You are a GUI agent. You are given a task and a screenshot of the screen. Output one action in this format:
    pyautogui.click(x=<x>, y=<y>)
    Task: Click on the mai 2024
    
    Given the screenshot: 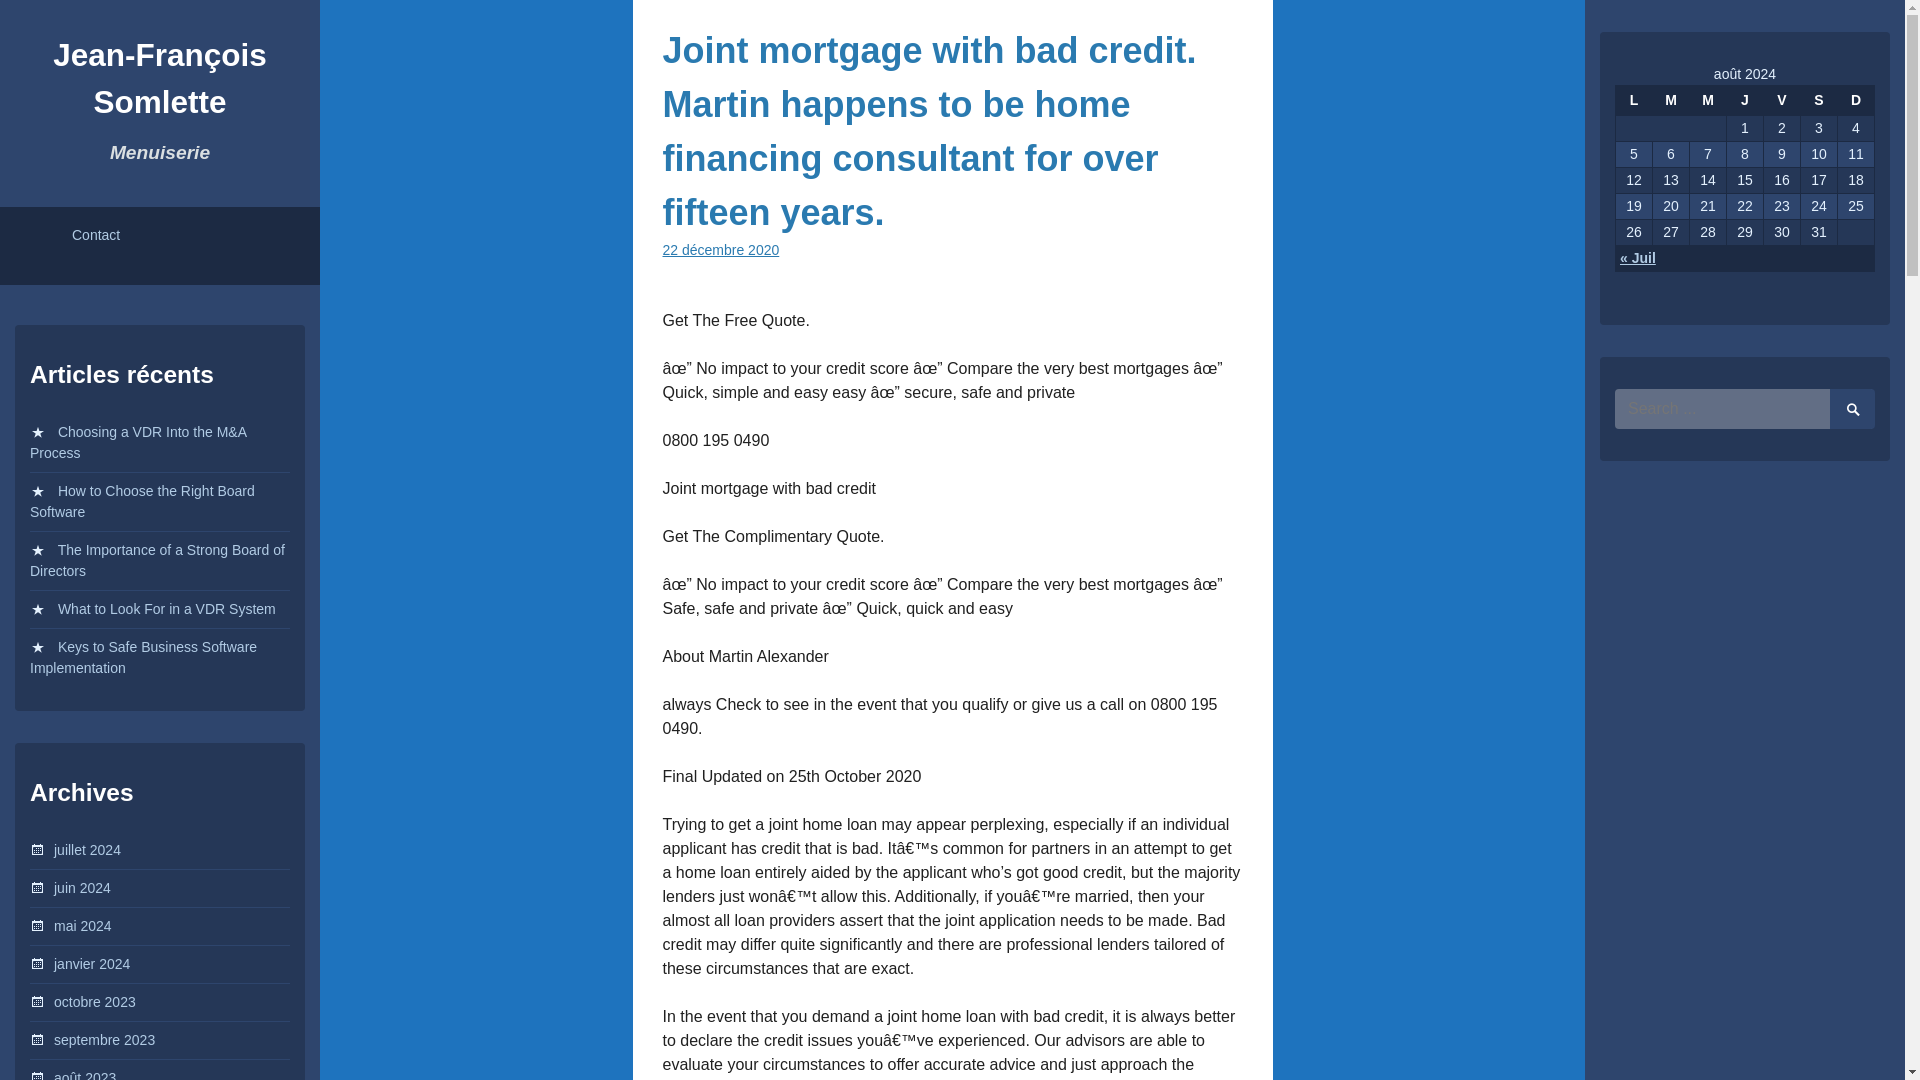 What is the action you would take?
    pyautogui.click(x=82, y=926)
    